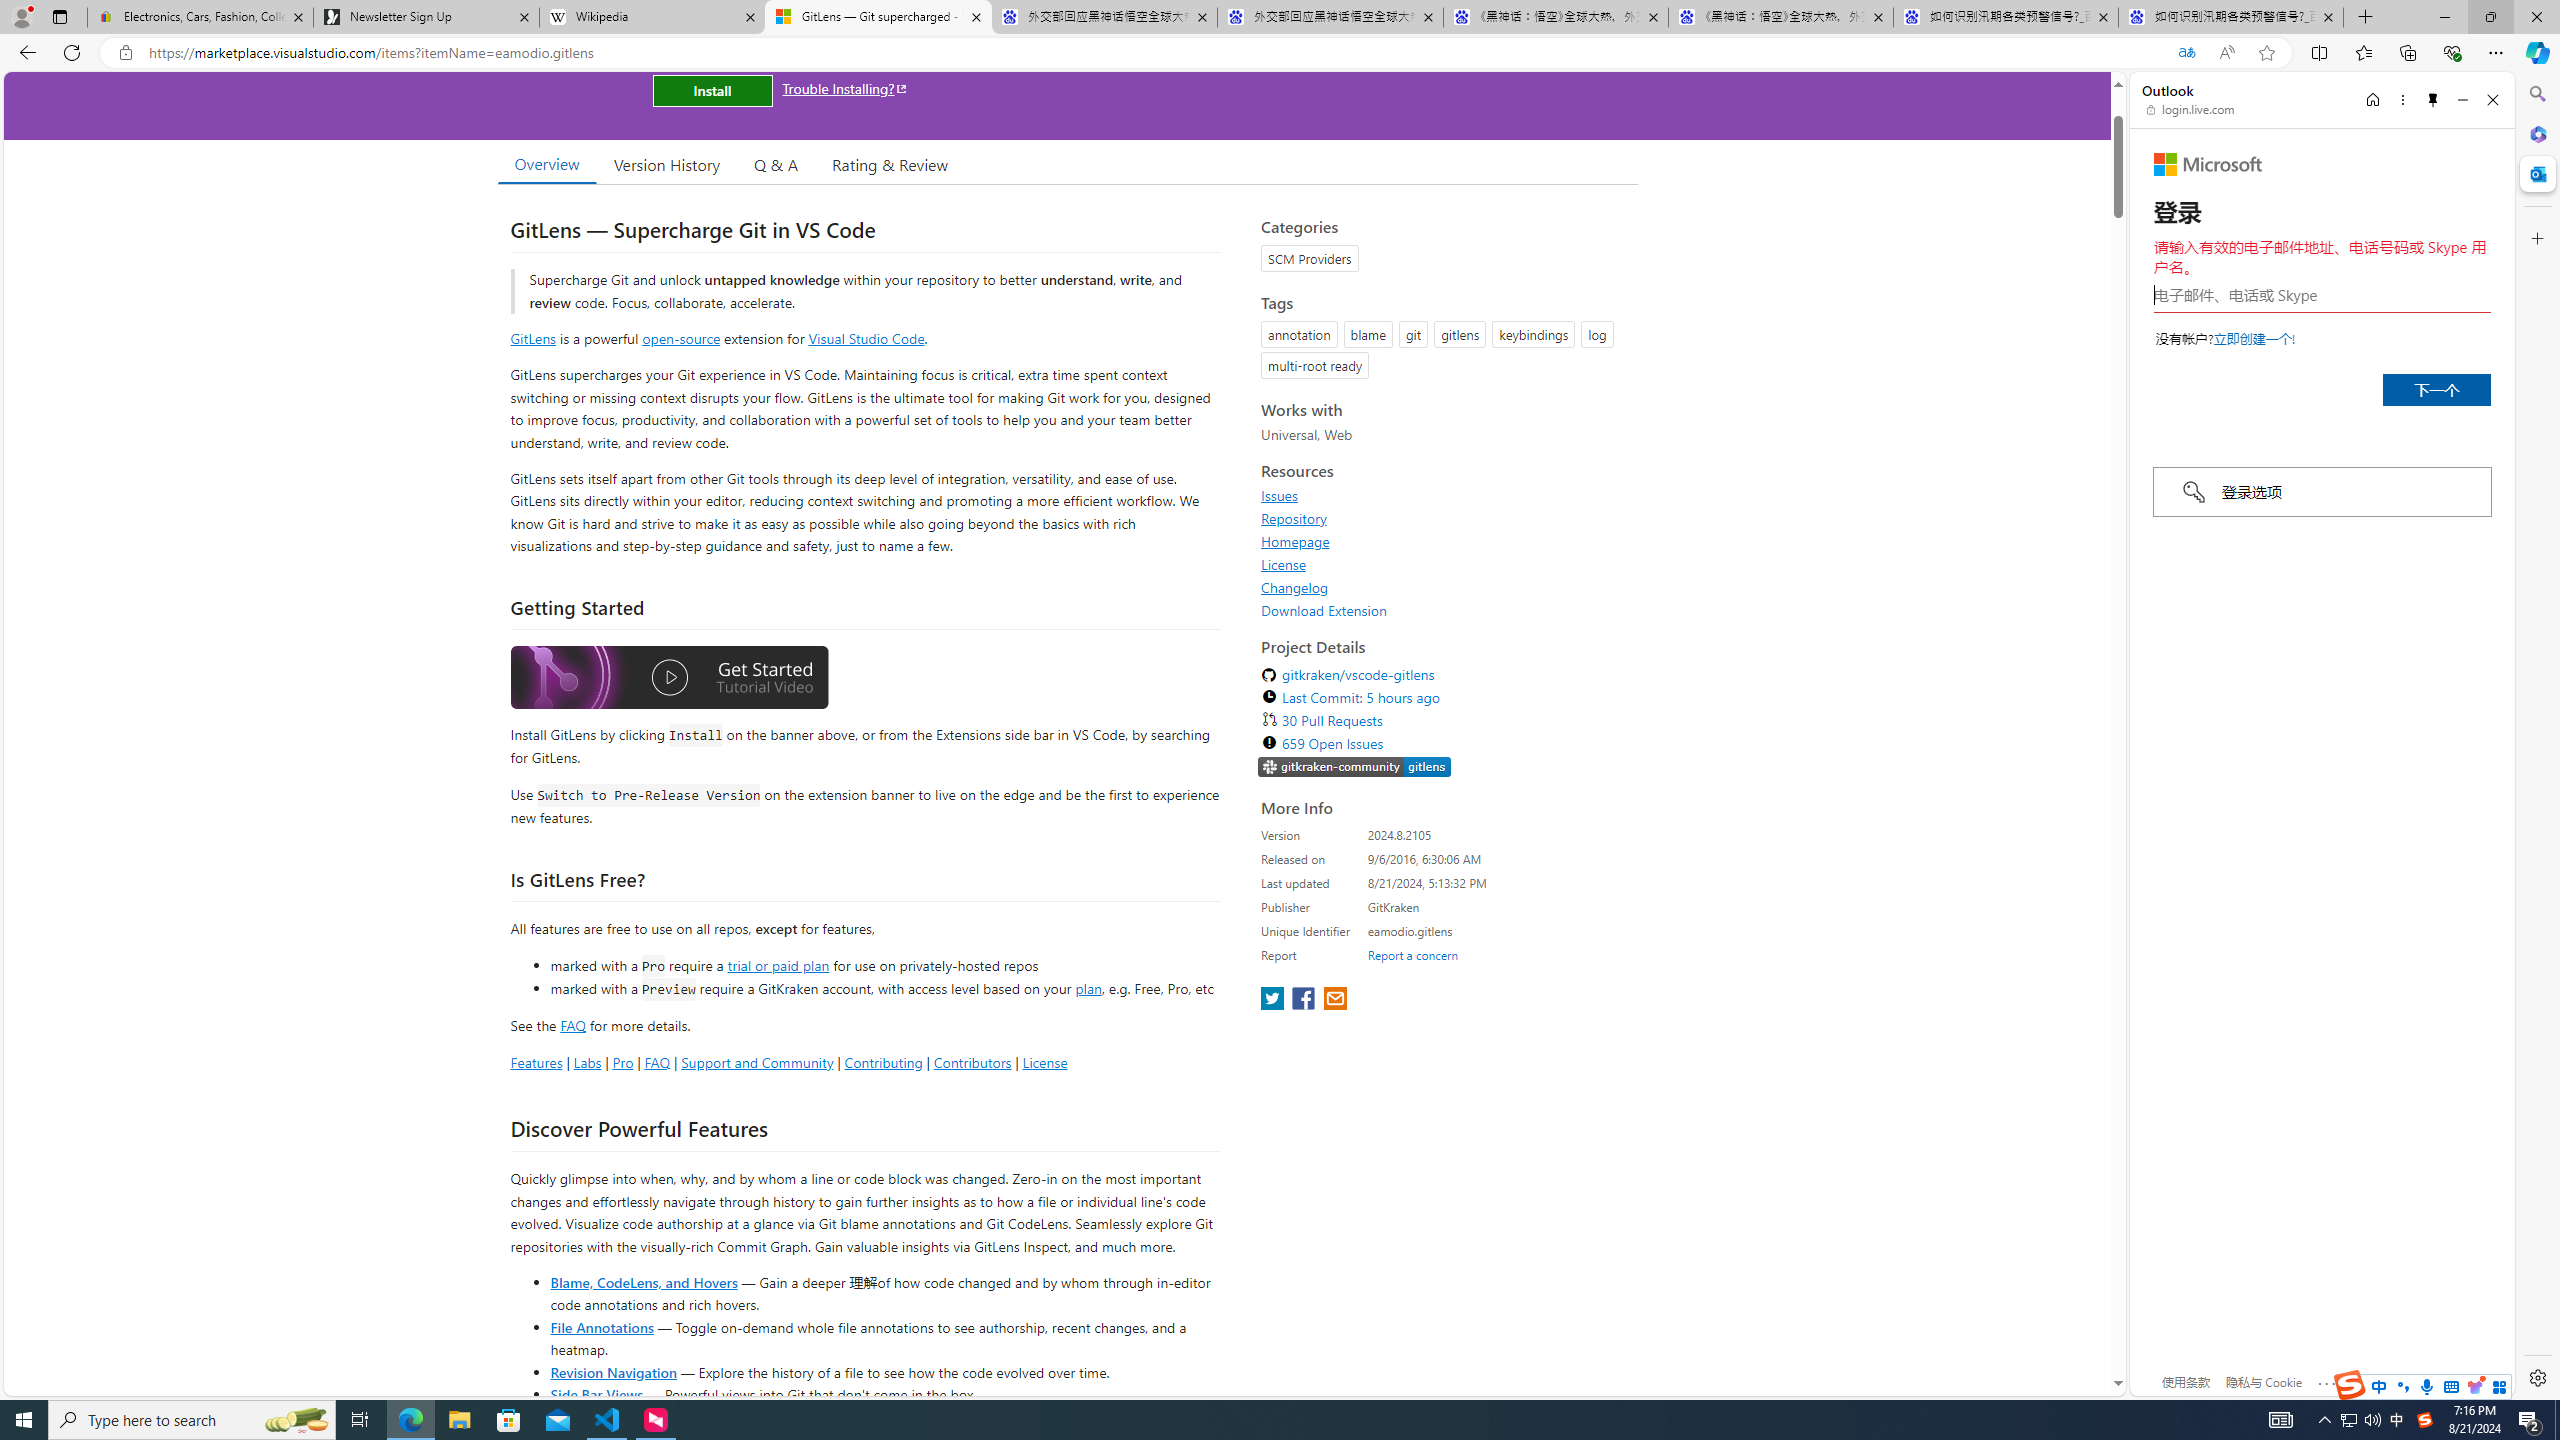 This screenshot has height=1440, width=2560. Describe the element at coordinates (2191, 109) in the screenshot. I see `login.live.com` at that location.